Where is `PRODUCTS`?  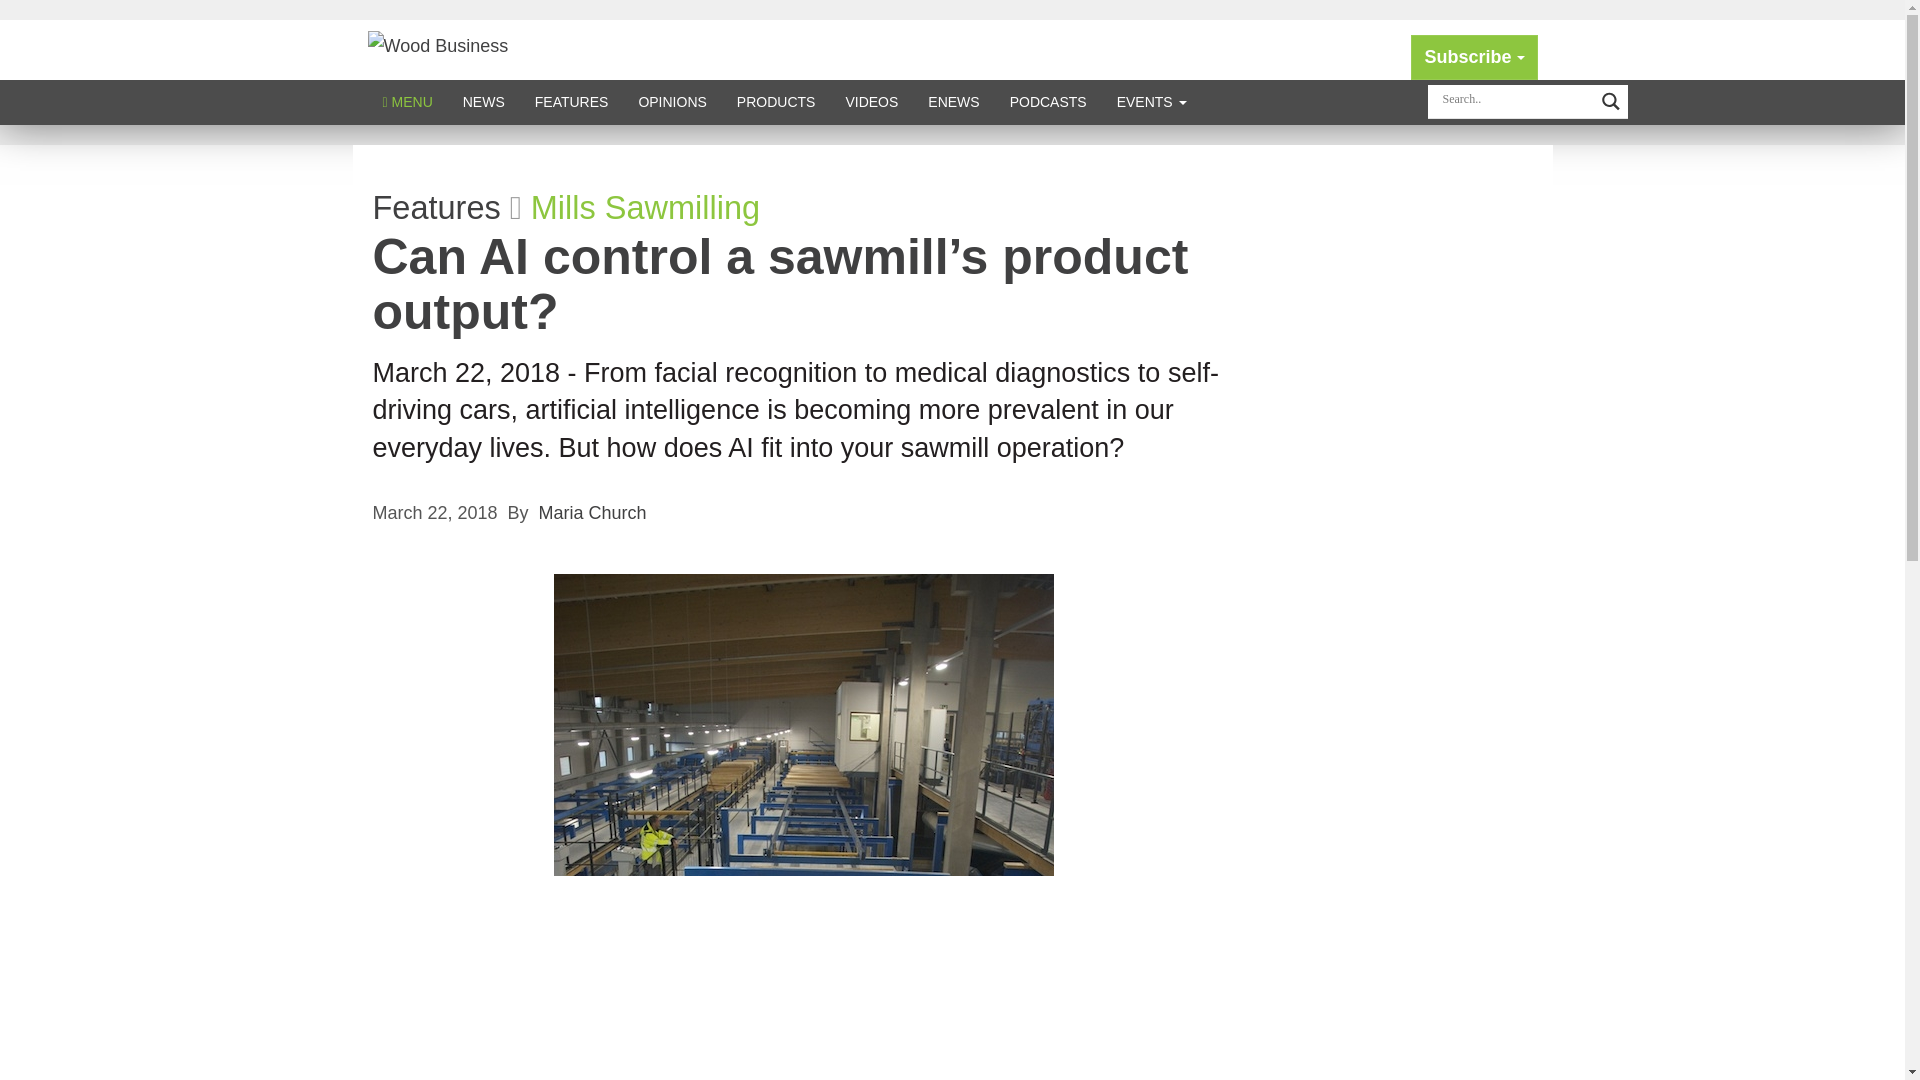 PRODUCTS is located at coordinates (776, 102).